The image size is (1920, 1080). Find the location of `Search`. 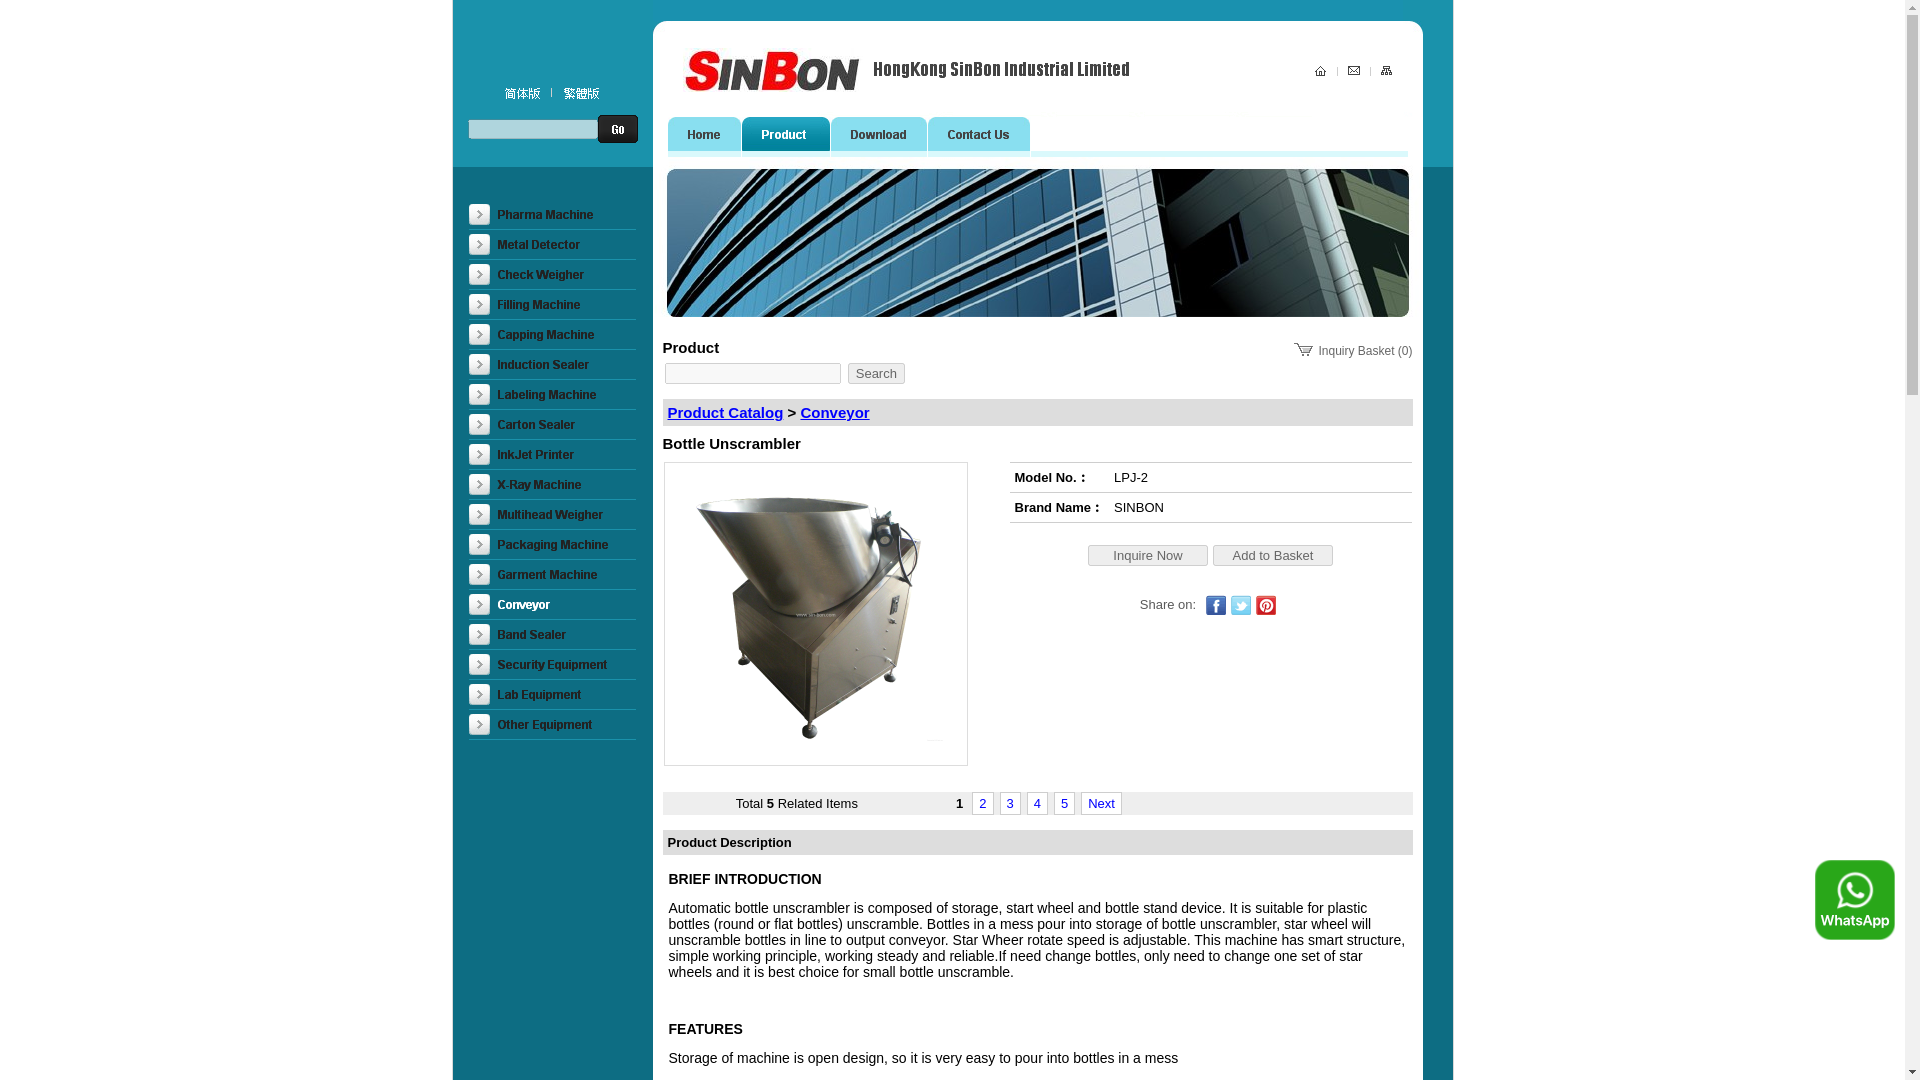

Search is located at coordinates (876, 373).